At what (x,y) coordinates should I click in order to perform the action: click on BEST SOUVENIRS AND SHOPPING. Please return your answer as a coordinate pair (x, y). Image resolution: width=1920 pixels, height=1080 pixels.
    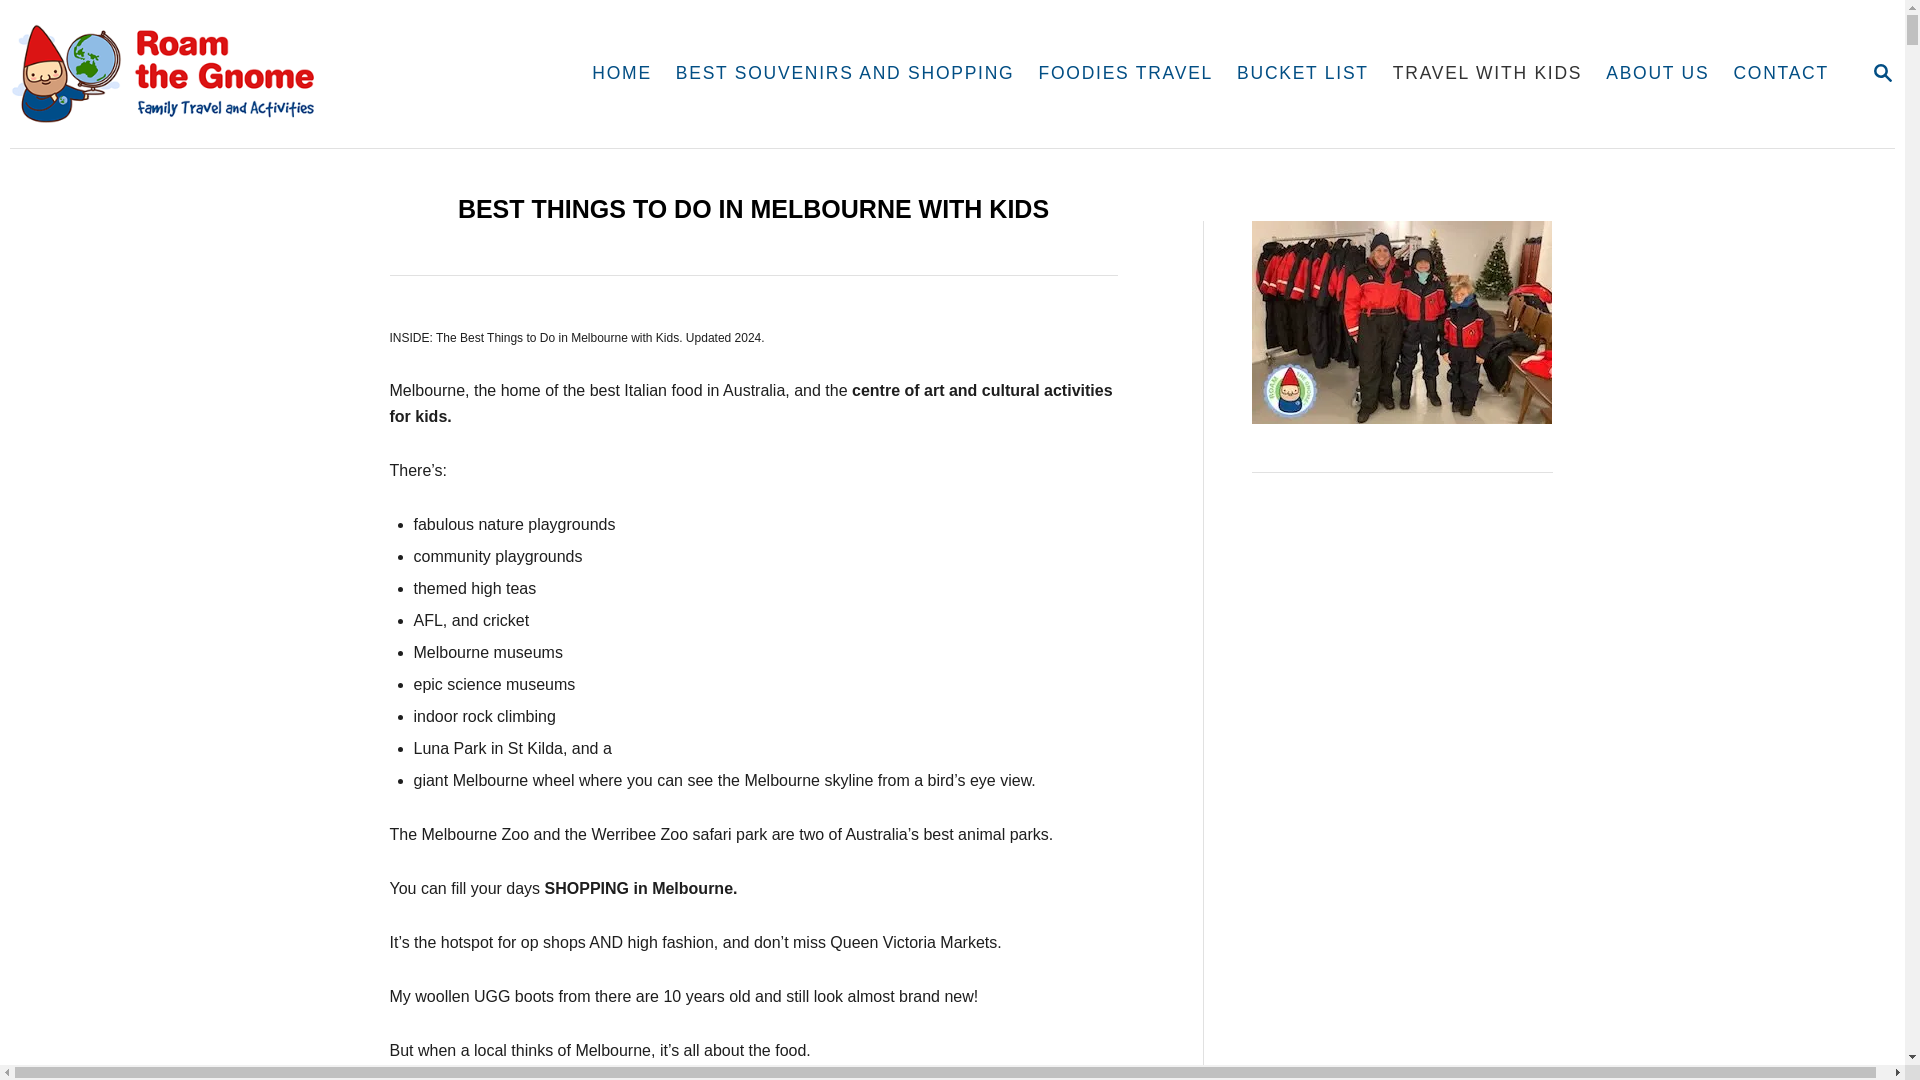
    Looking at the image, I should click on (846, 74).